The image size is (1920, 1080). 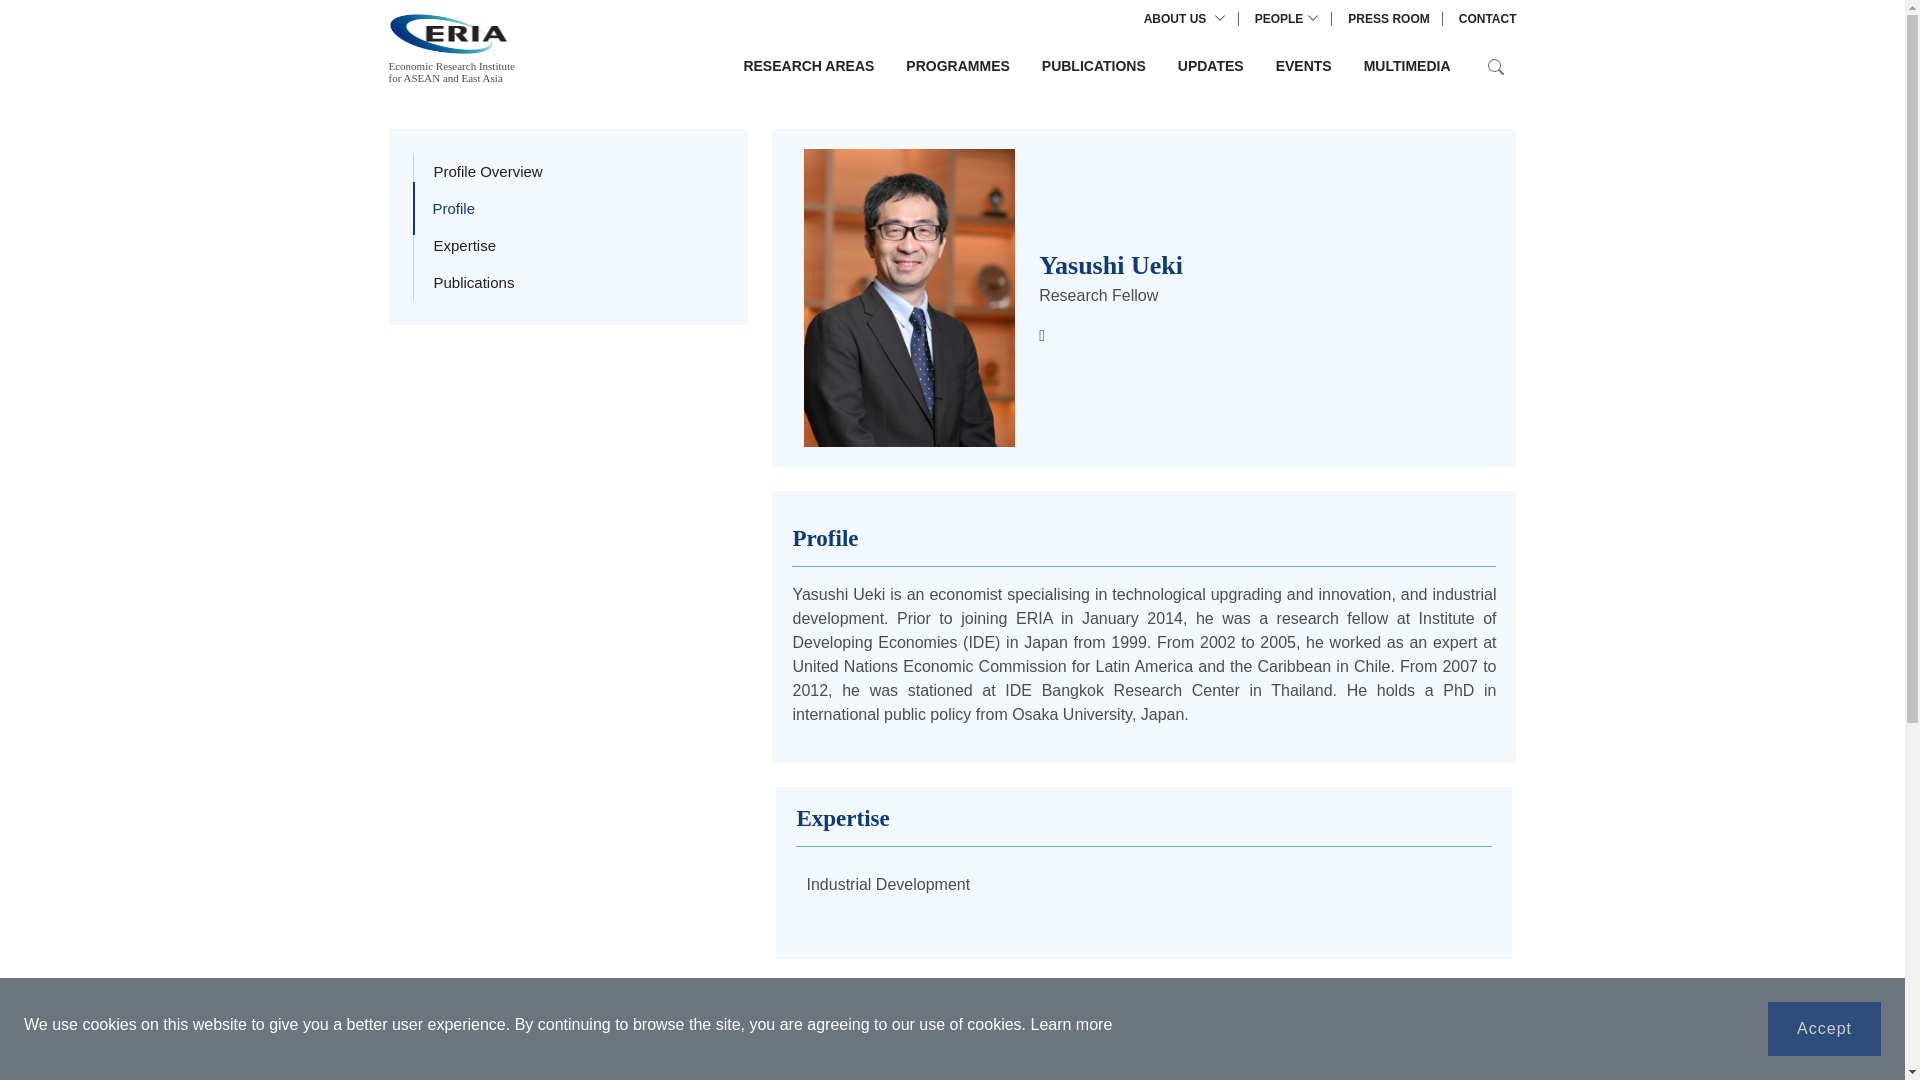 What do you see at coordinates (1495, 66) in the screenshot?
I see `Search General ERIA` at bounding box center [1495, 66].